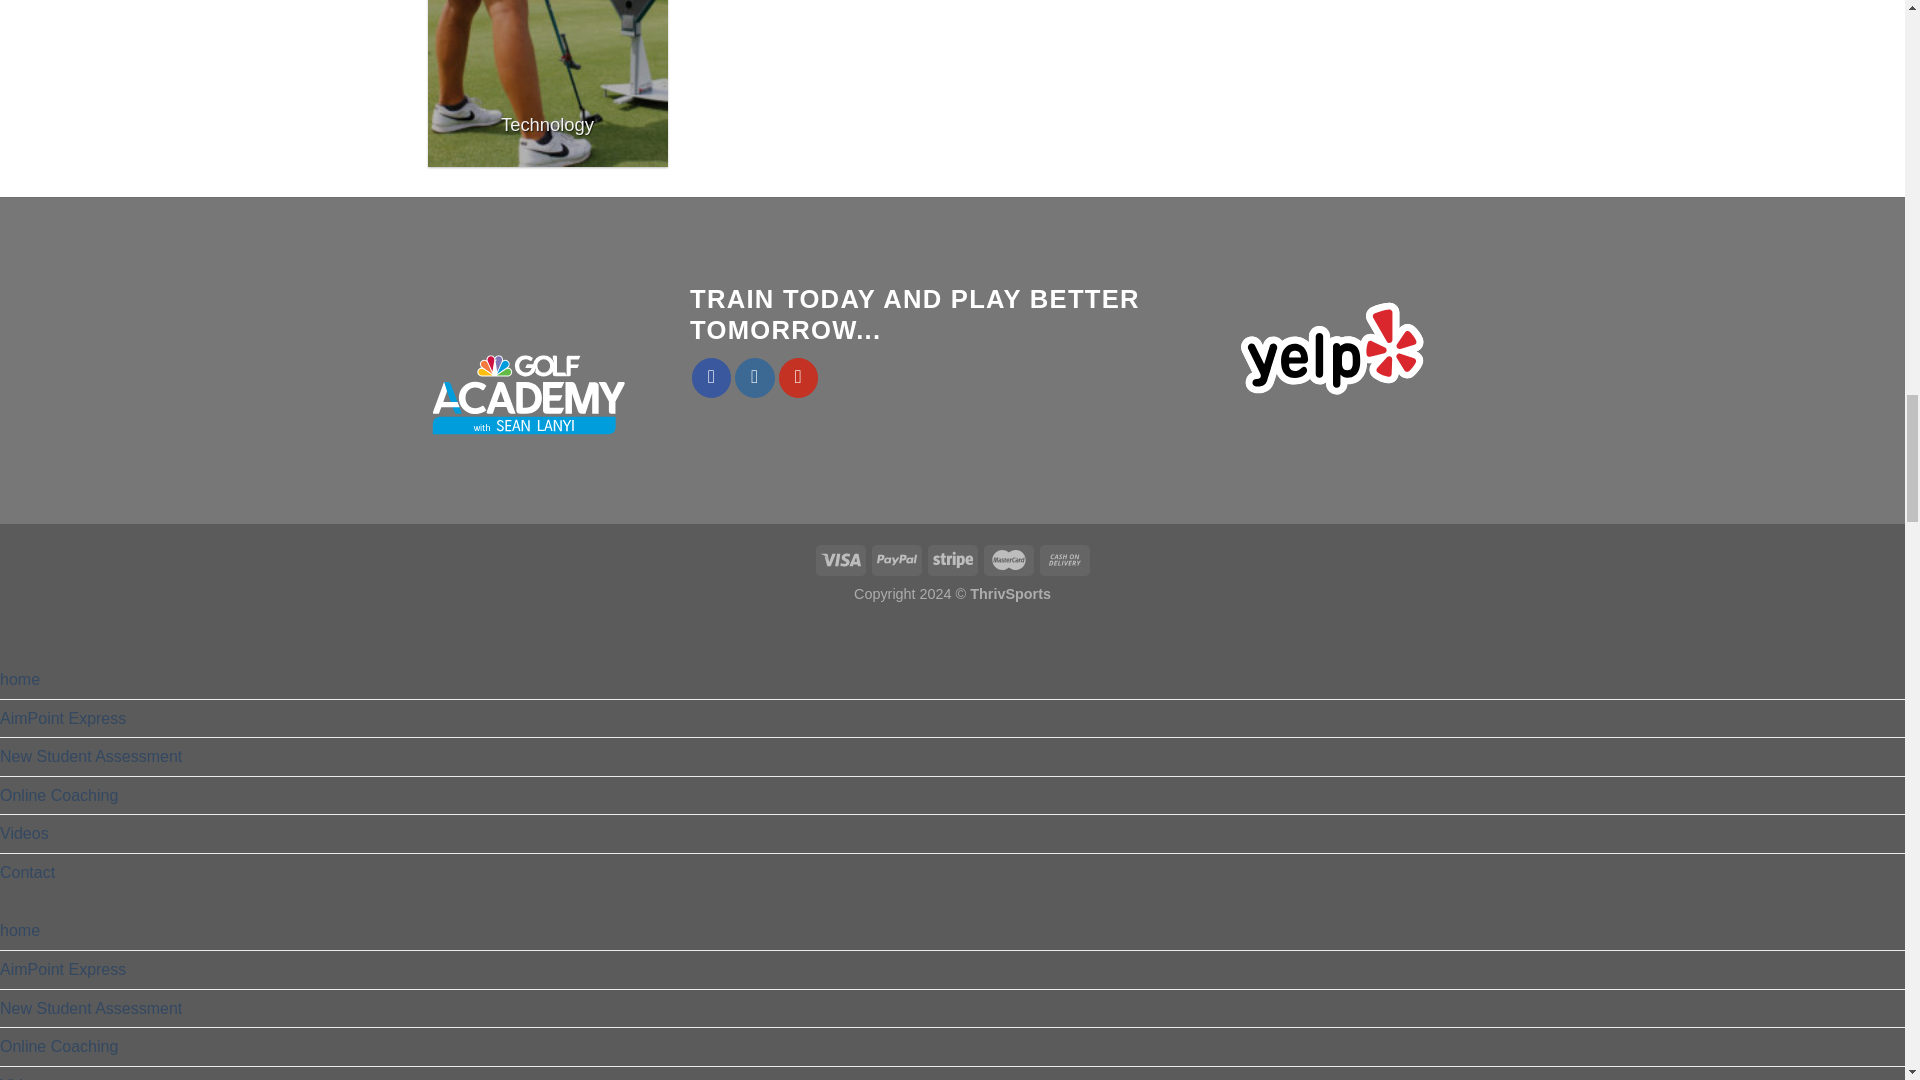 The width and height of the screenshot is (1920, 1080). I want to click on Follow on Instagram, so click(755, 378).